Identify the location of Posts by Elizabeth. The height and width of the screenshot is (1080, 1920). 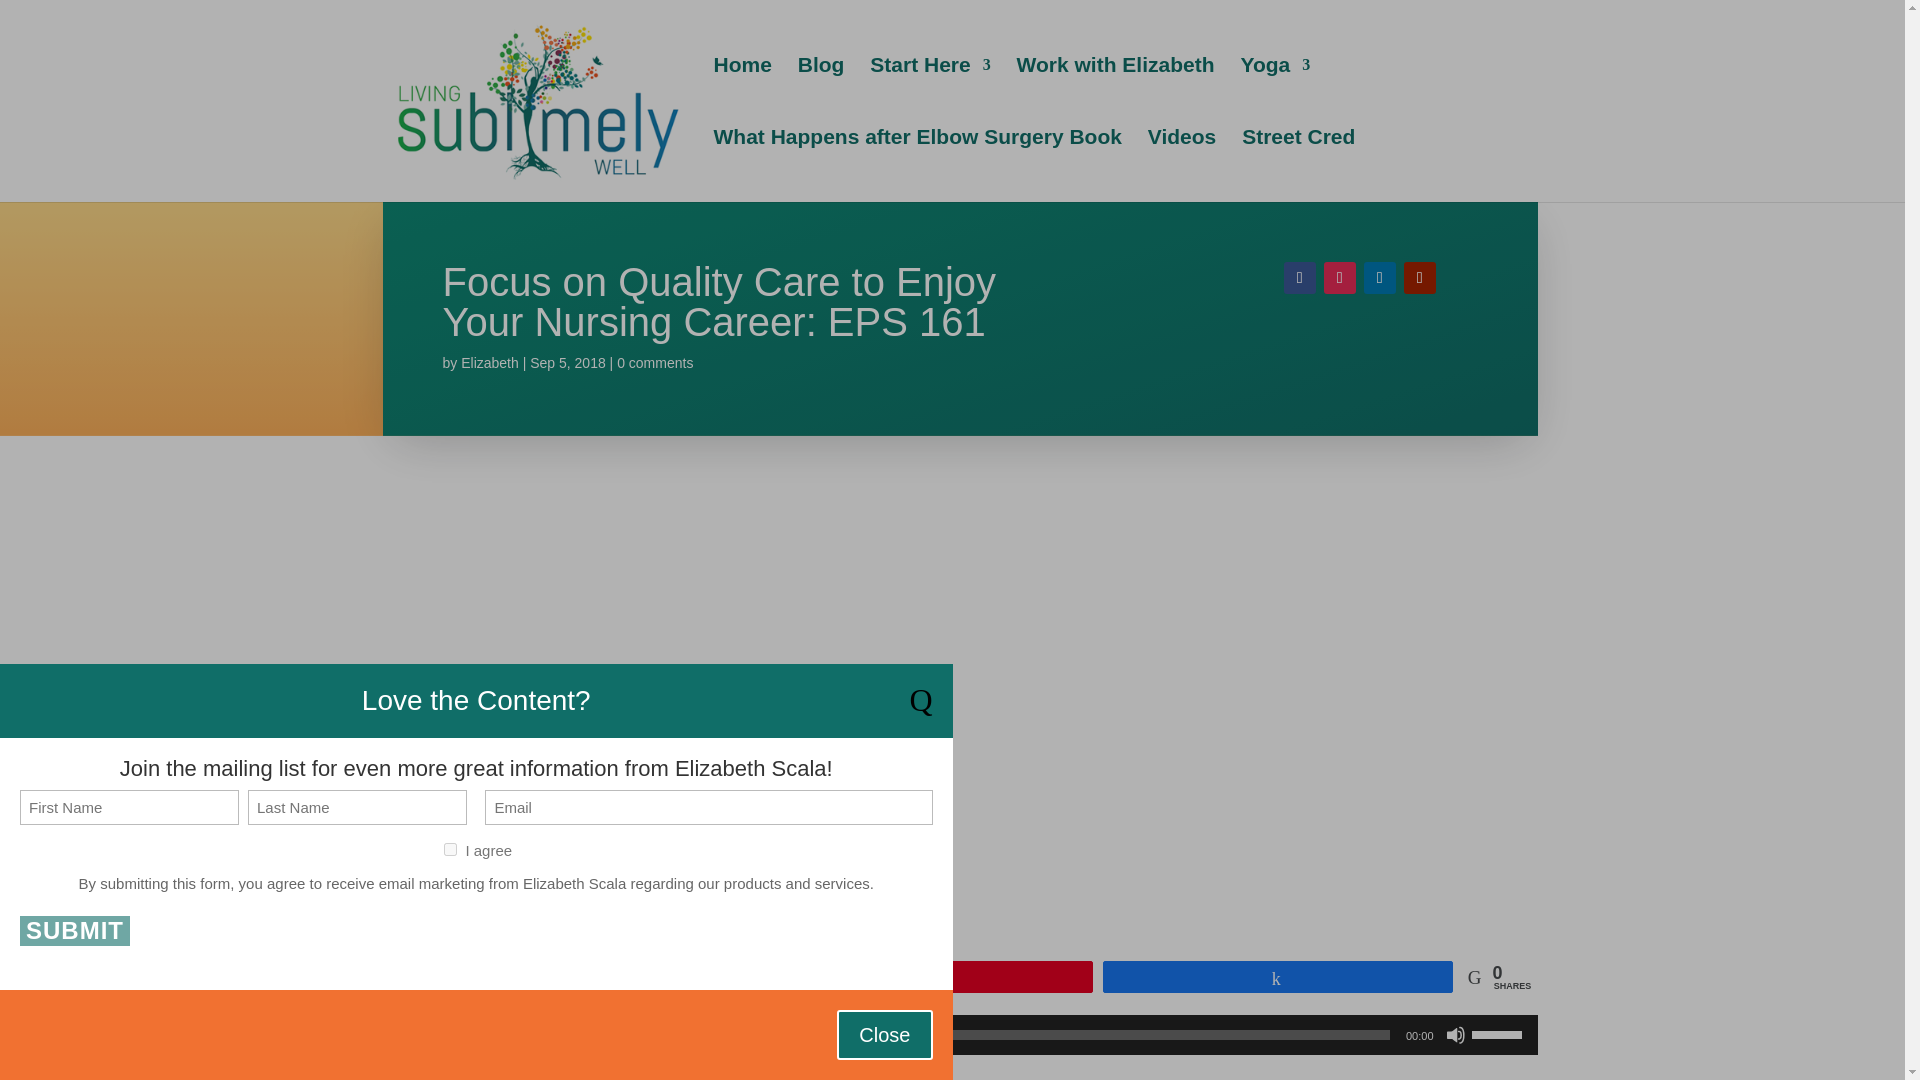
(489, 363).